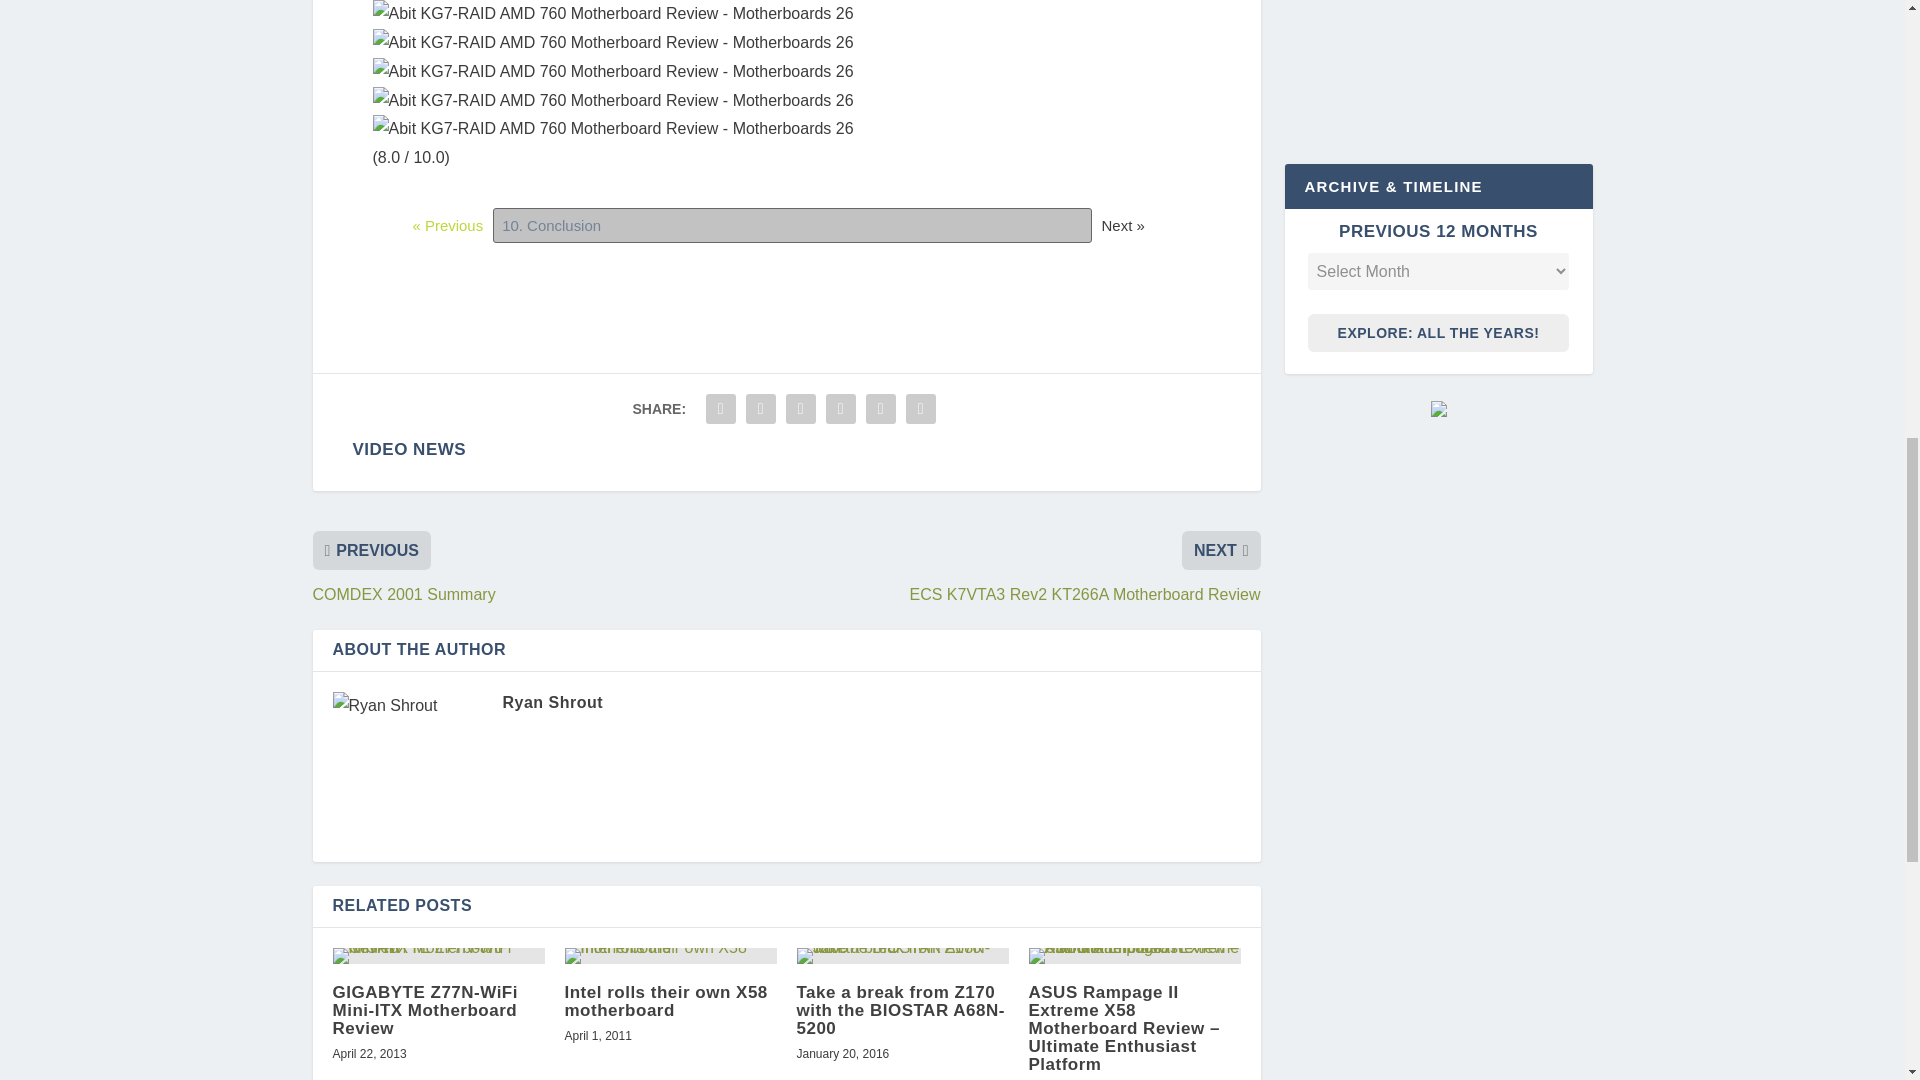 This screenshot has height=1080, width=1920. I want to click on View all posts by Ryan Shrout, so click(552, 702).